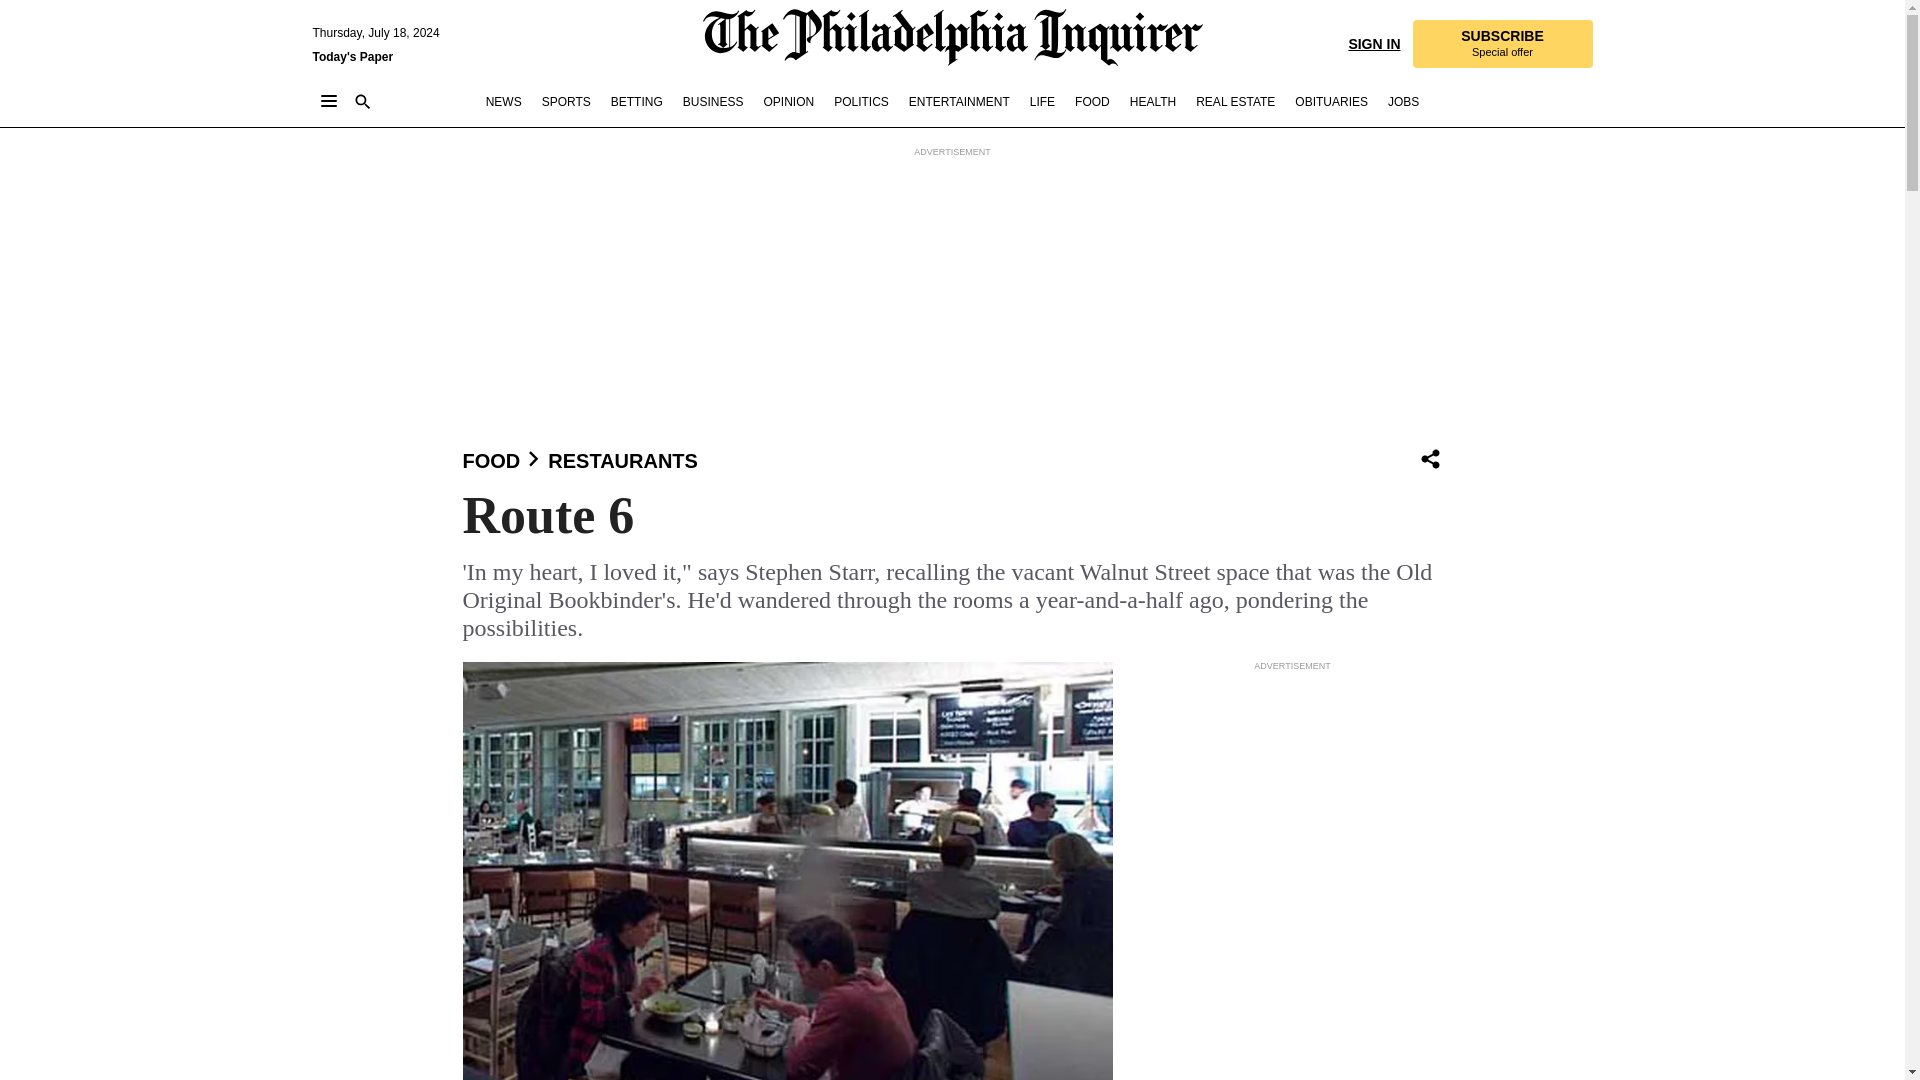  I want to click on BETTING, so click(958, 102).